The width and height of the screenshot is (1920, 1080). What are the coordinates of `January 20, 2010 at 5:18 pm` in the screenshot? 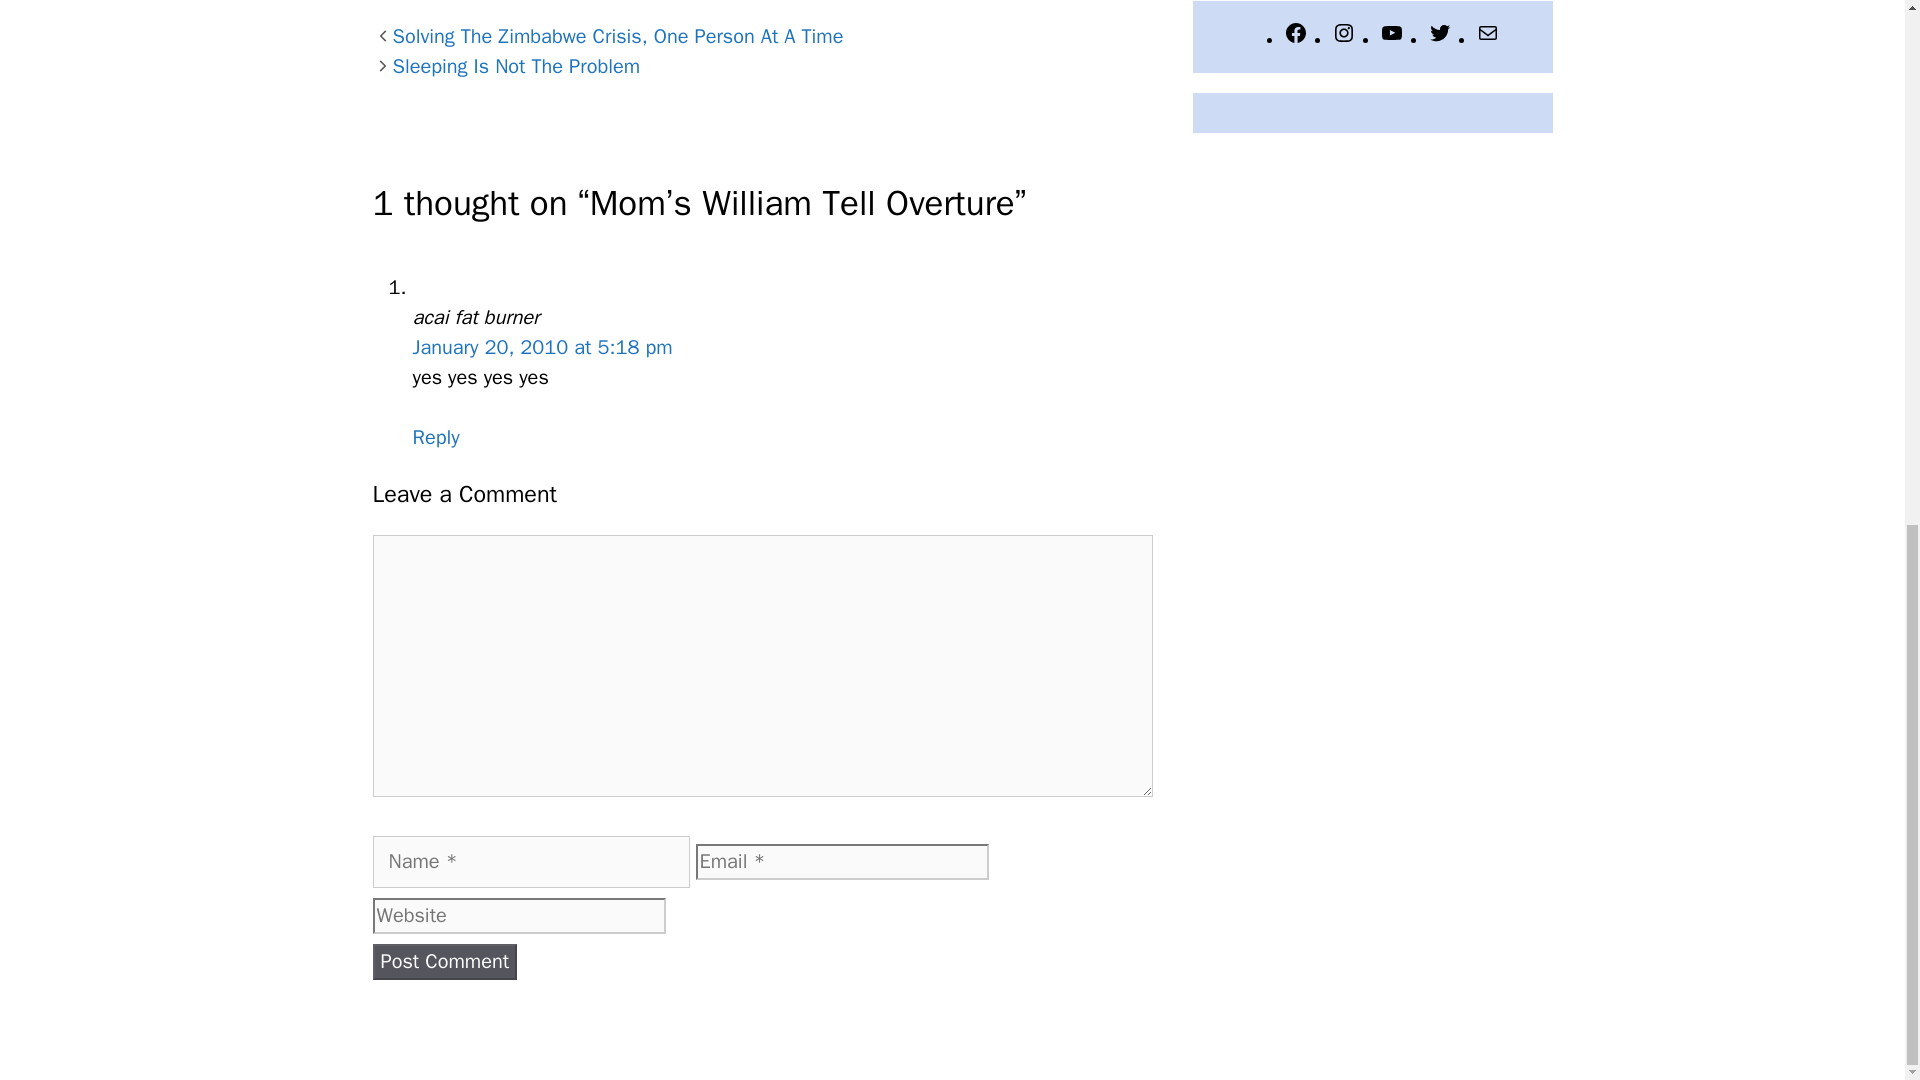 It's located at (542, 346).